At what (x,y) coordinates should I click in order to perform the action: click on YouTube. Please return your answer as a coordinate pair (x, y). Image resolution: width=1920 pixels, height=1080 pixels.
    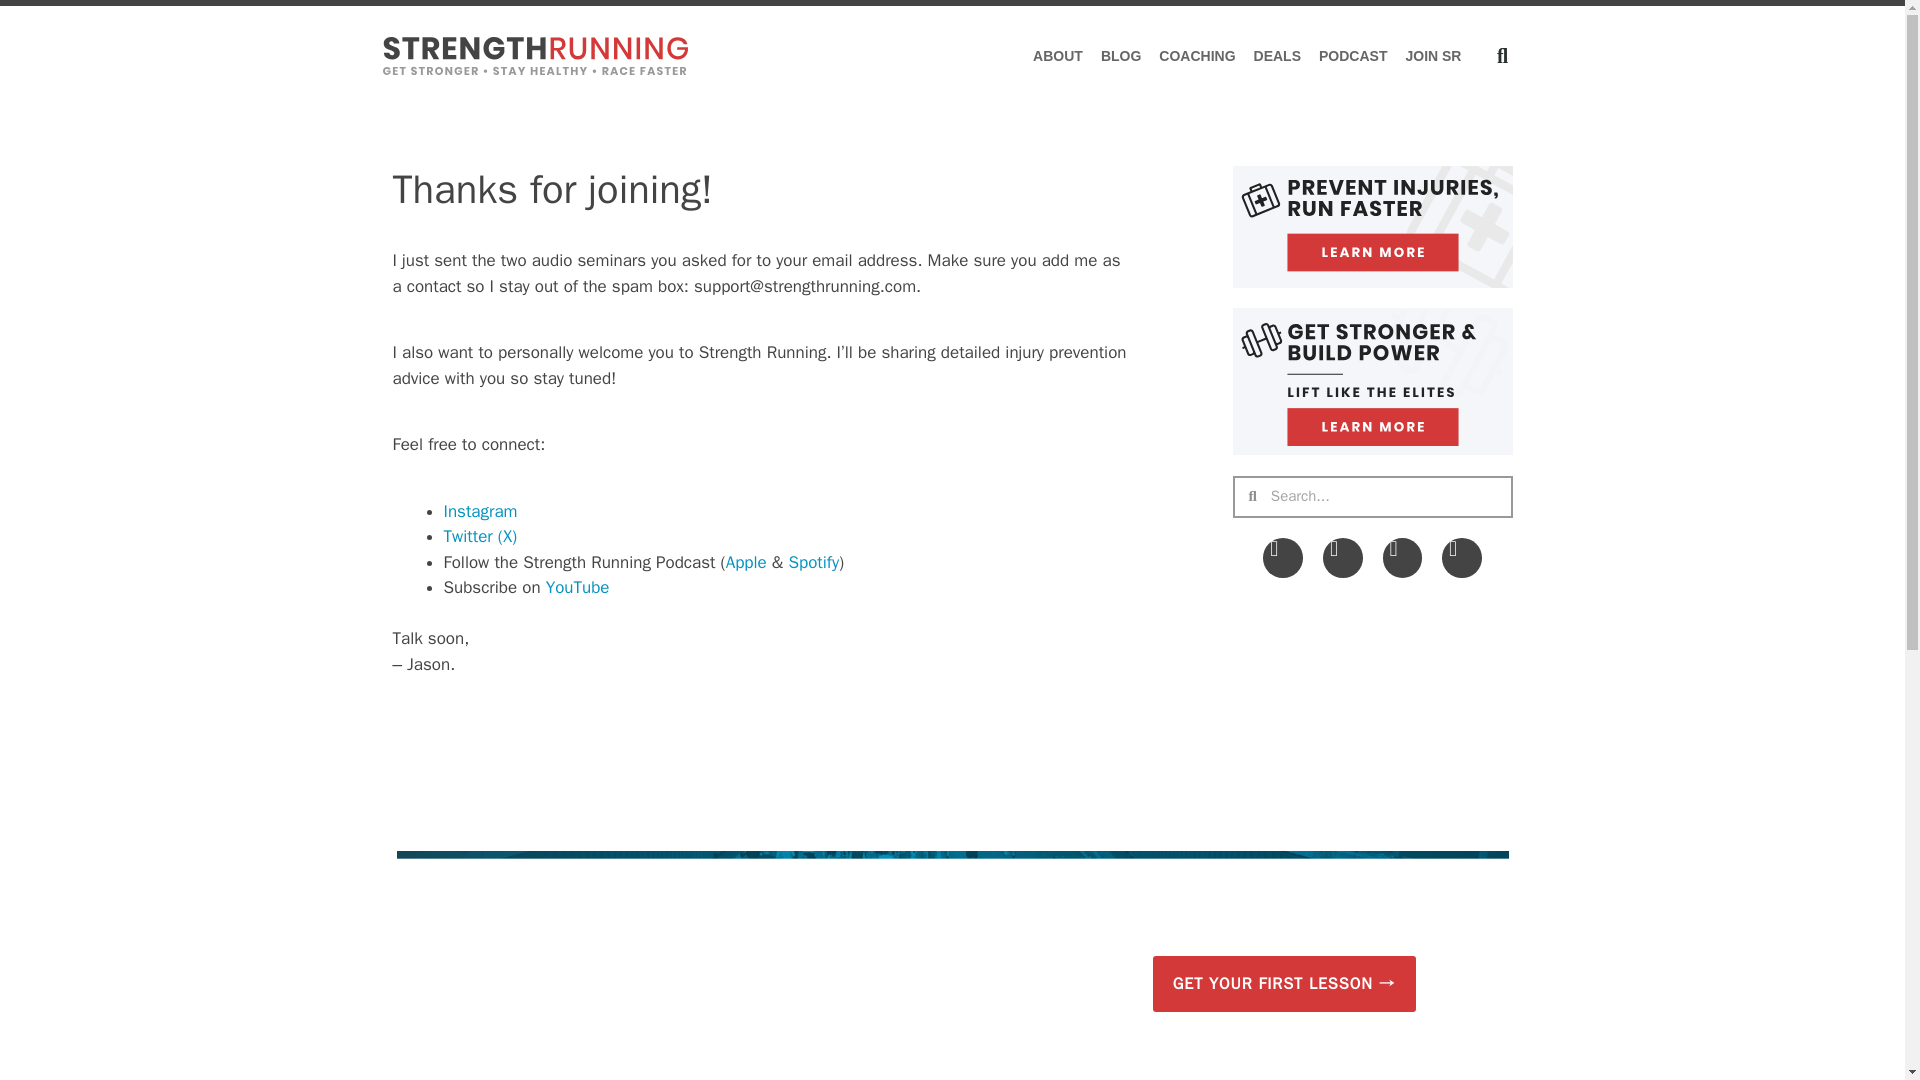
    Looking at the image, I should click on (578, 587).